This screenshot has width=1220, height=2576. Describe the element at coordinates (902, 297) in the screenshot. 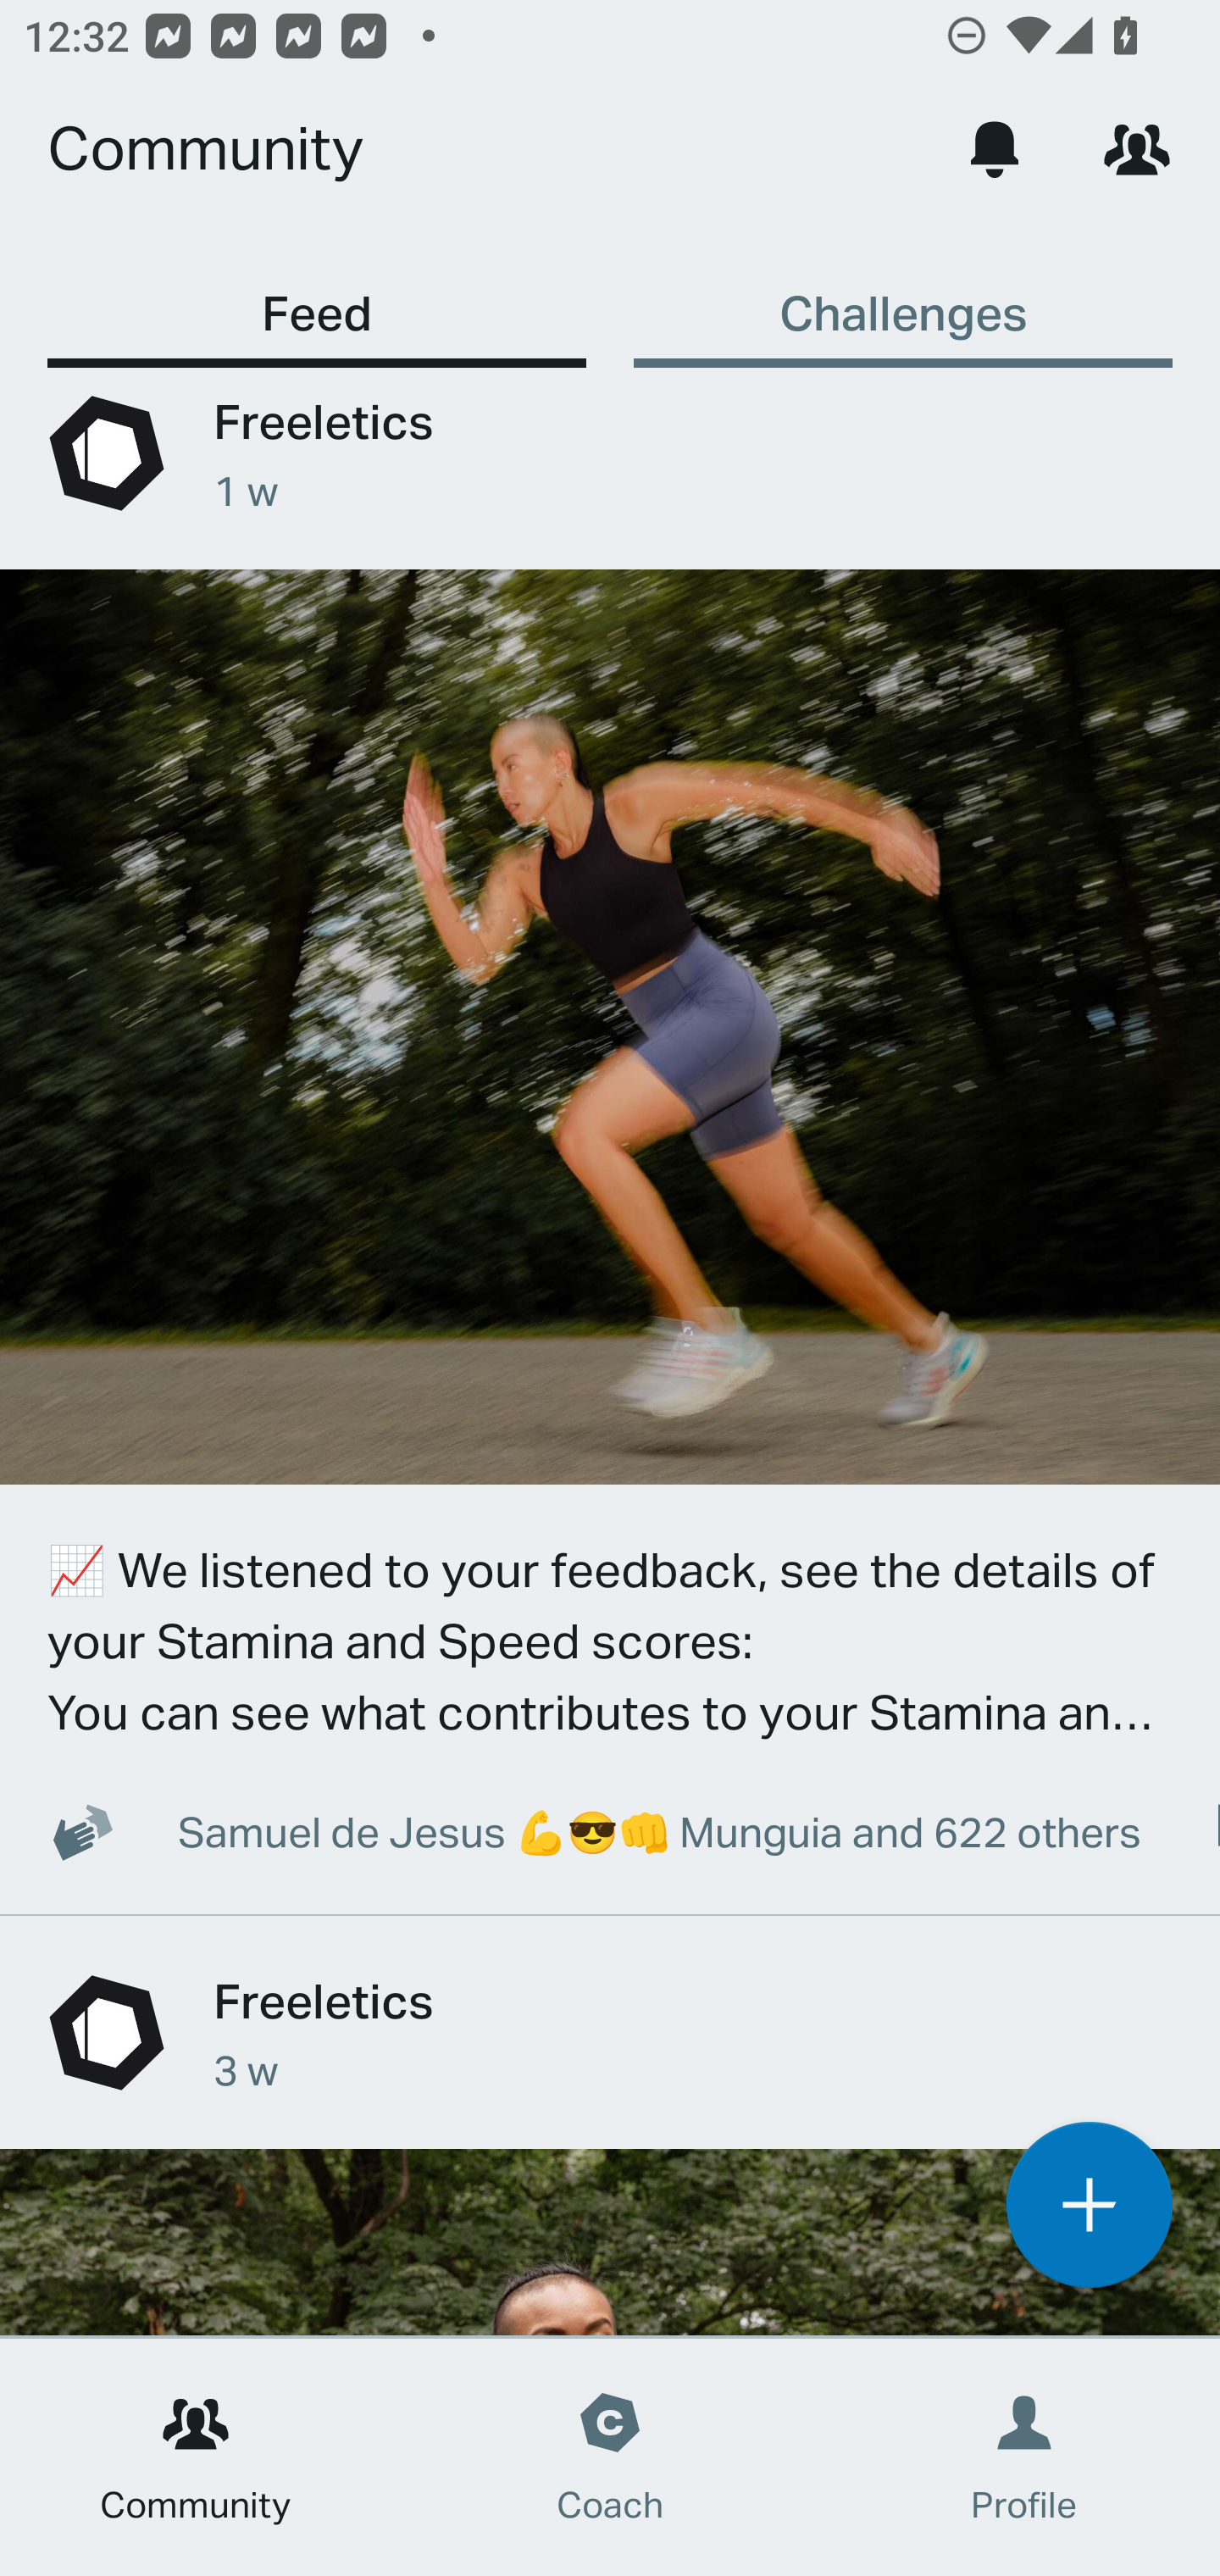

I see `Challenges` at that location.